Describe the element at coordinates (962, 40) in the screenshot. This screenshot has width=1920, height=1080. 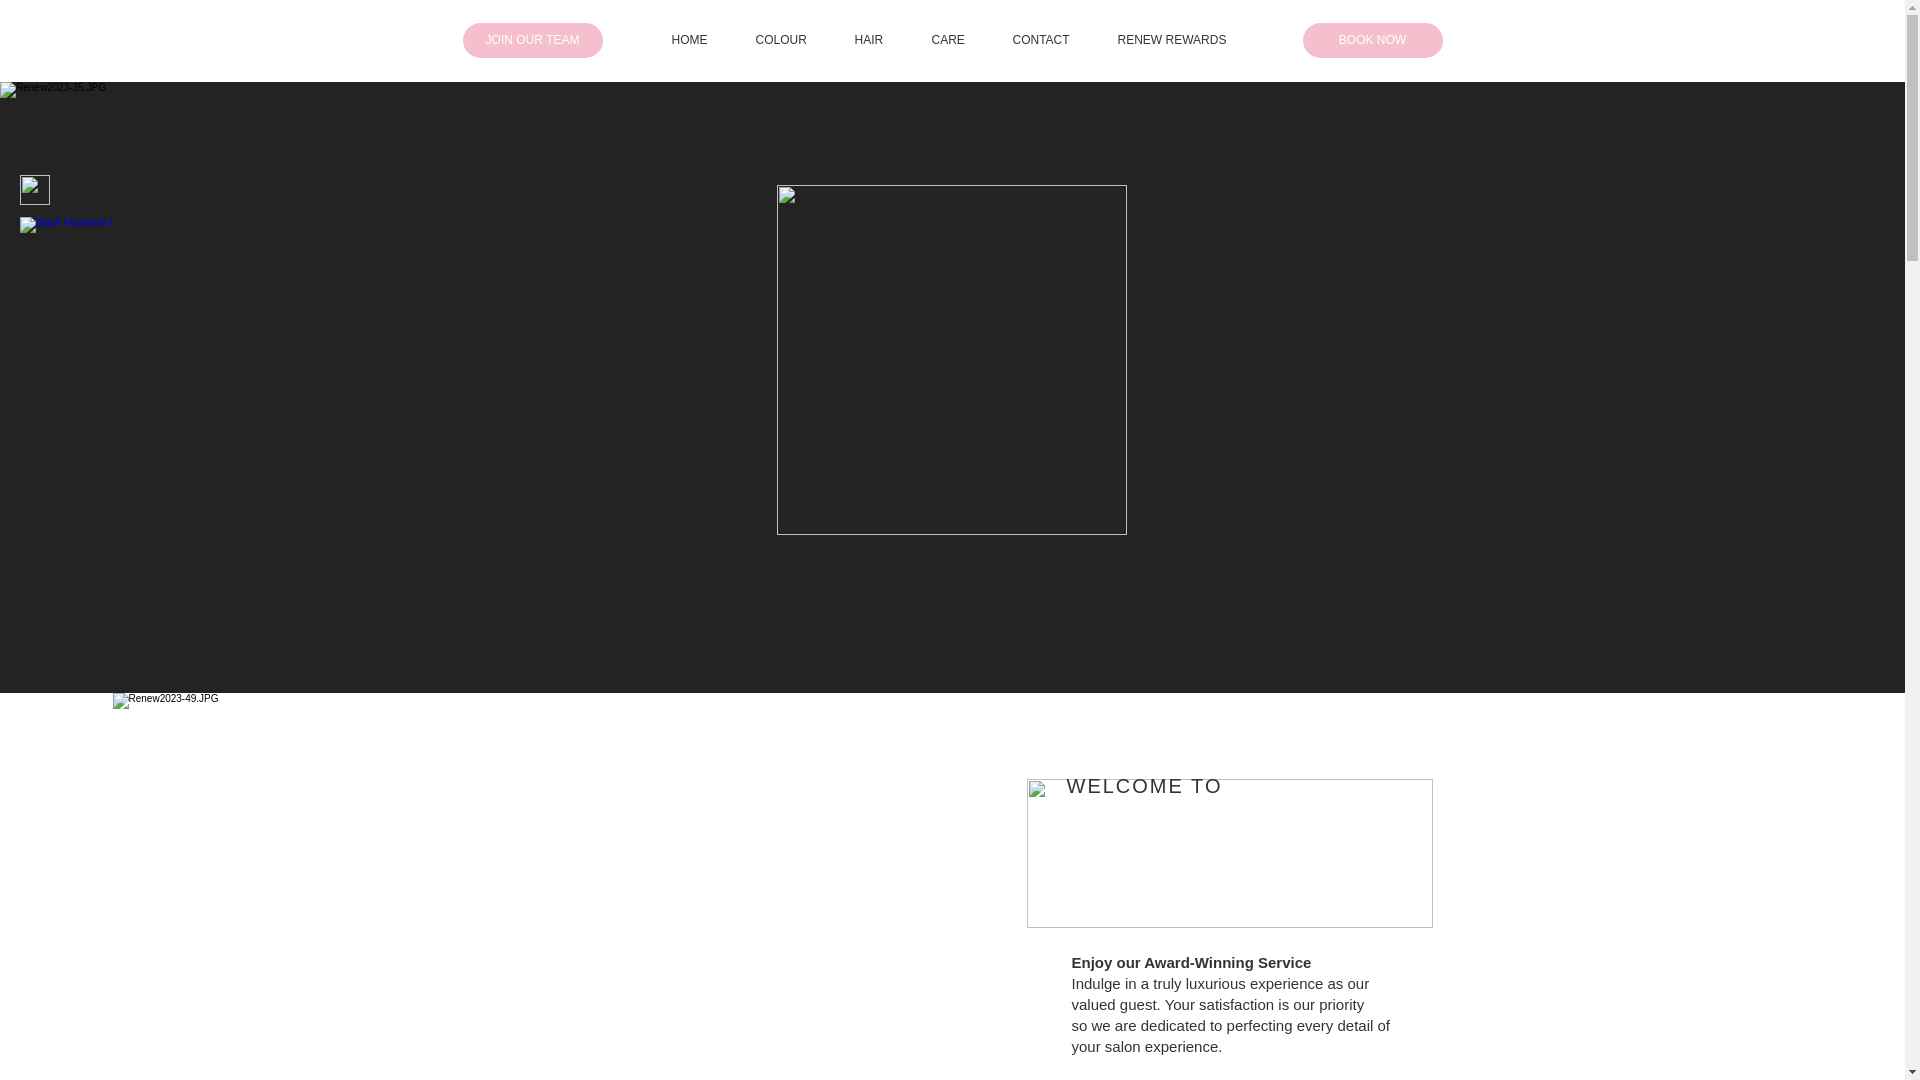
I see `CARE` at that location.